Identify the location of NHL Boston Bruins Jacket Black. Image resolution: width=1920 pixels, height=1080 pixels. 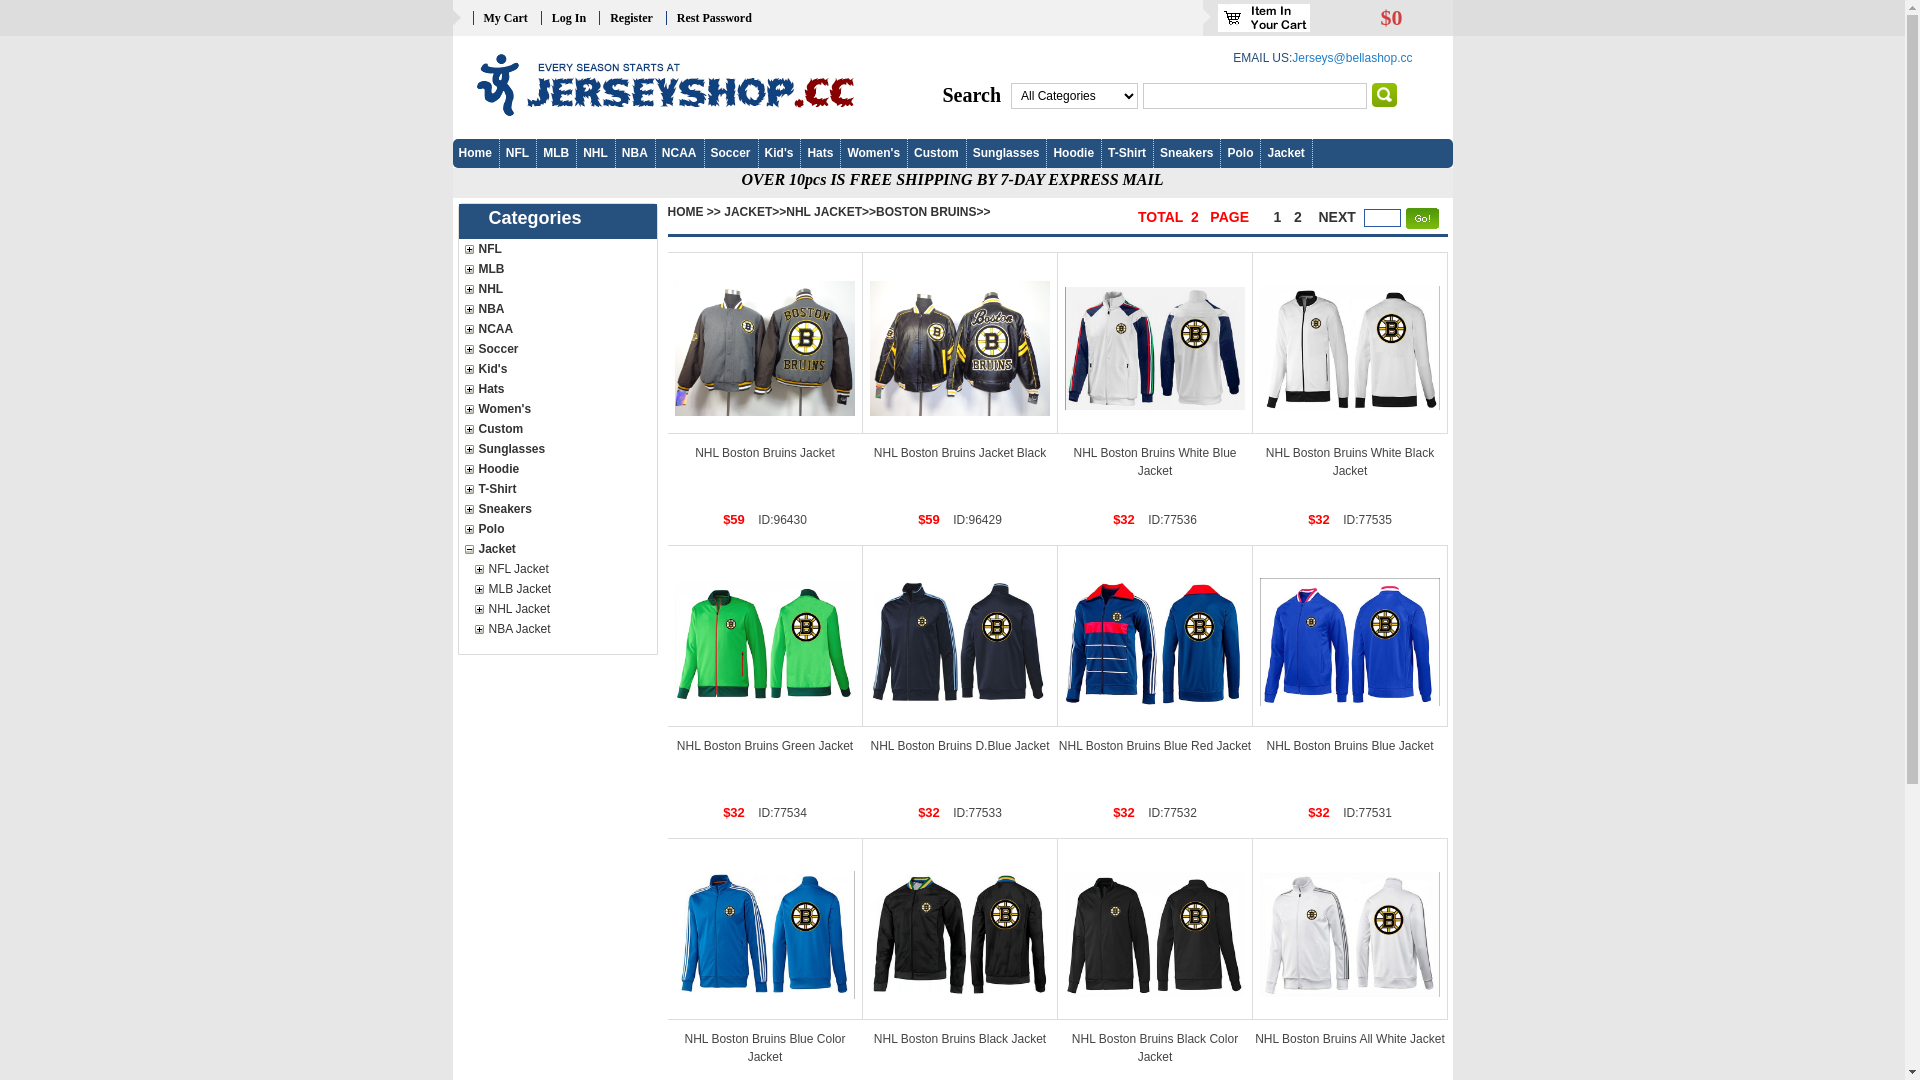
(960, 348).